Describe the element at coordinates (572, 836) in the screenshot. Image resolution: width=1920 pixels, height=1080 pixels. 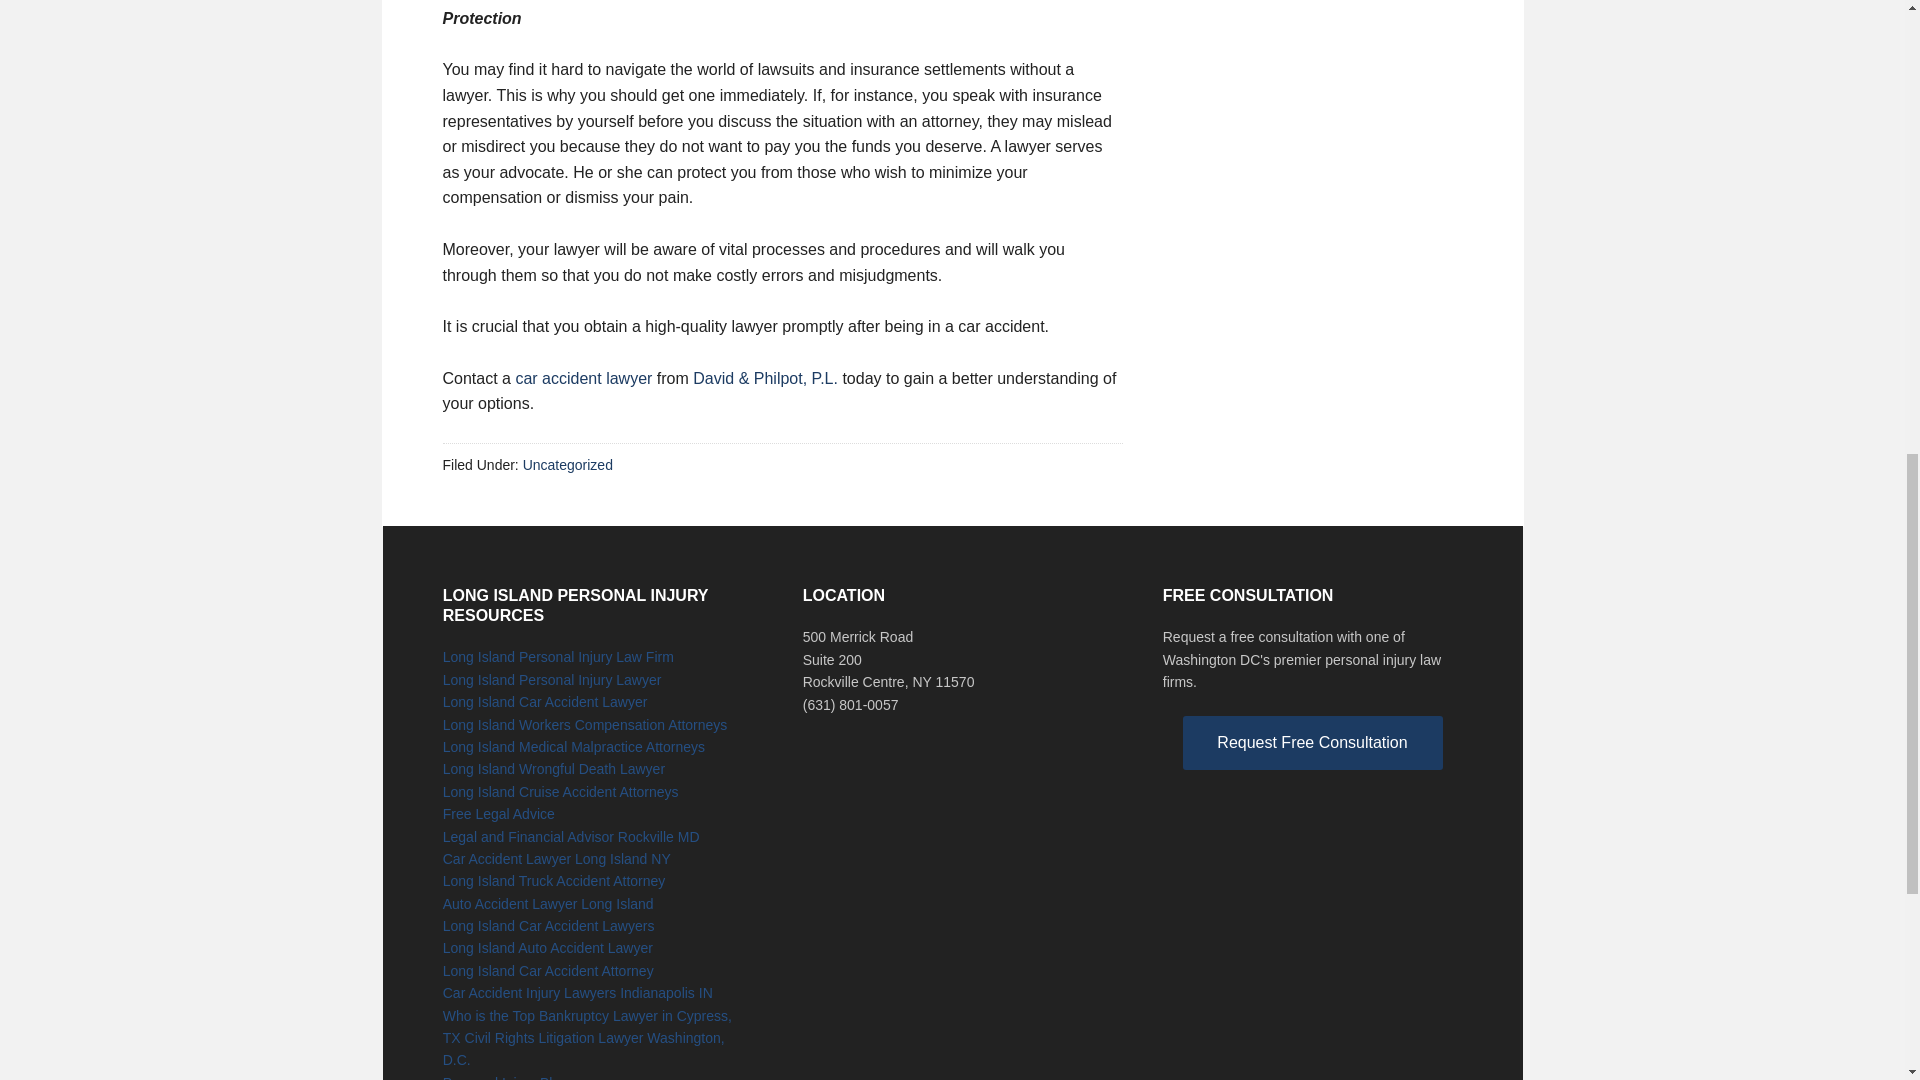
I see `Legal and Financial Advisor Rockville MD` at that location.